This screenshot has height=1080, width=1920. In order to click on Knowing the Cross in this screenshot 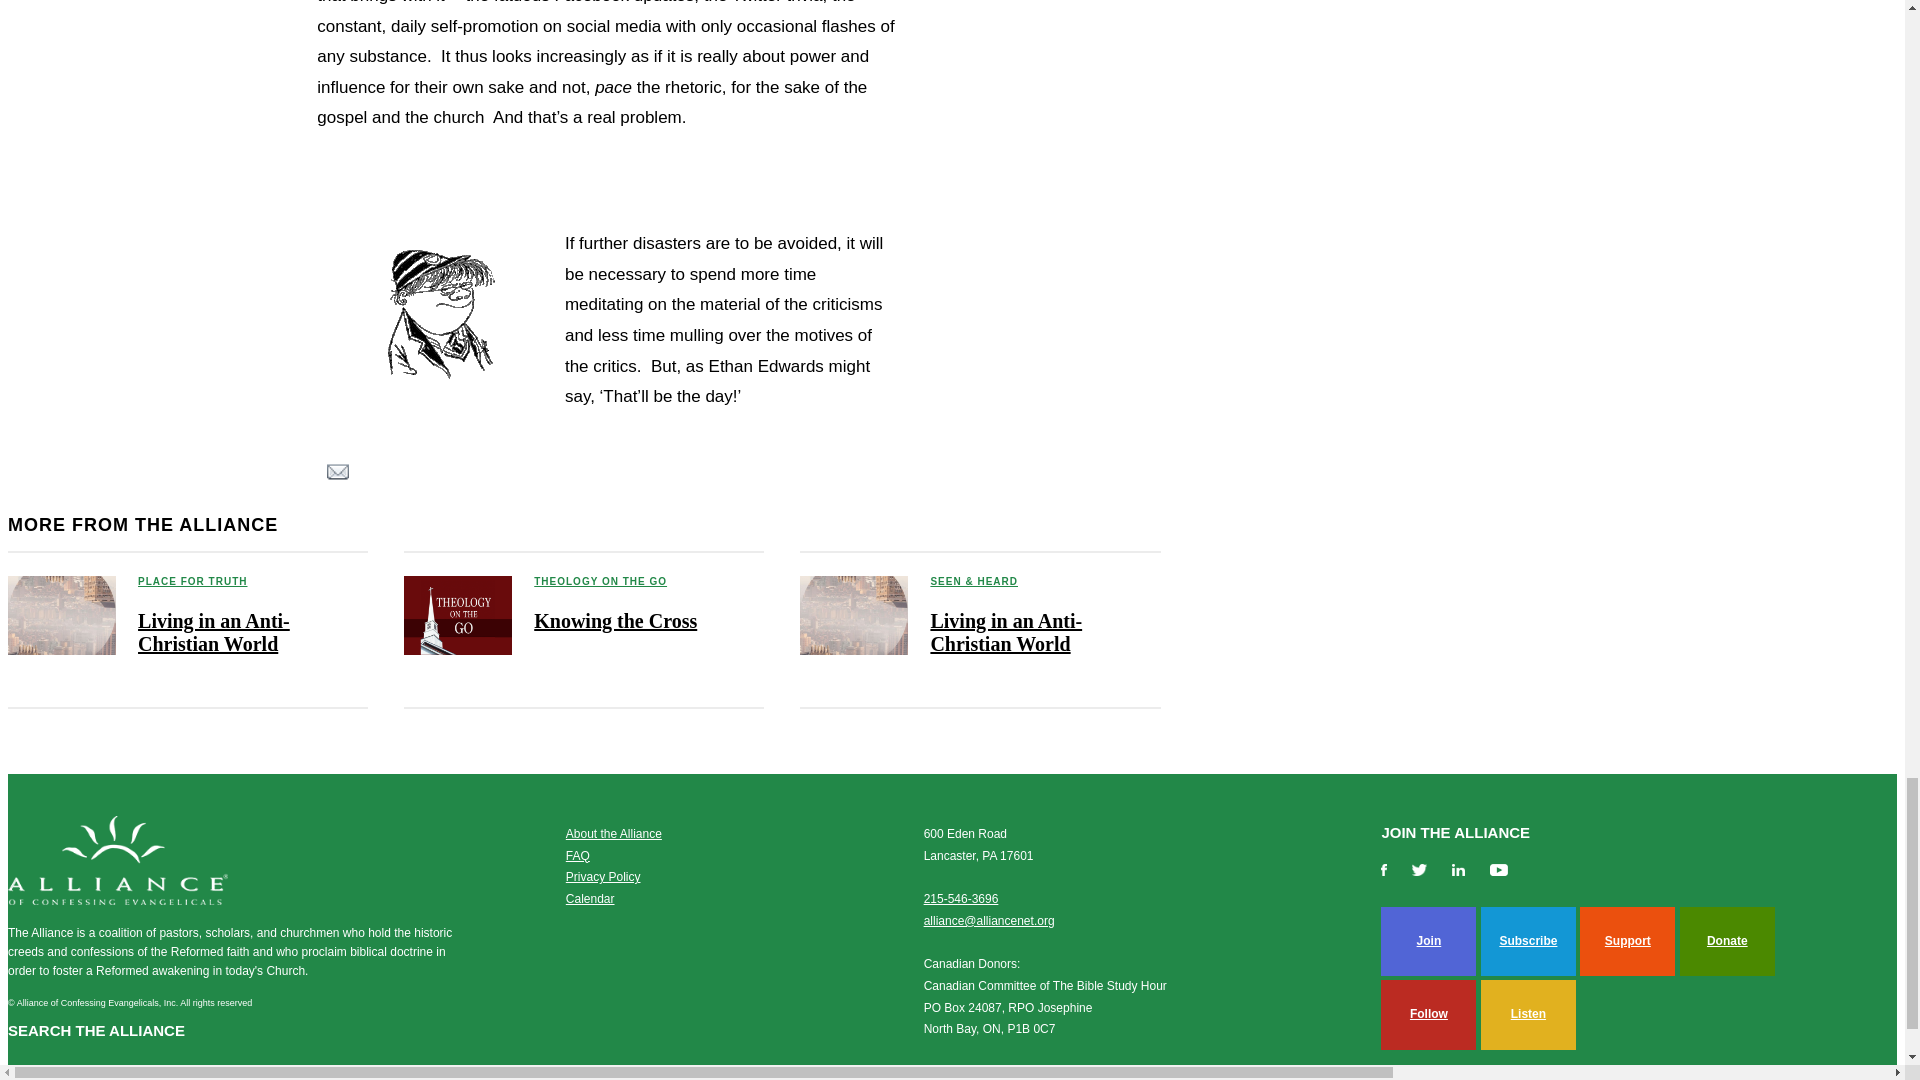, I will do `click(614, 620)`.